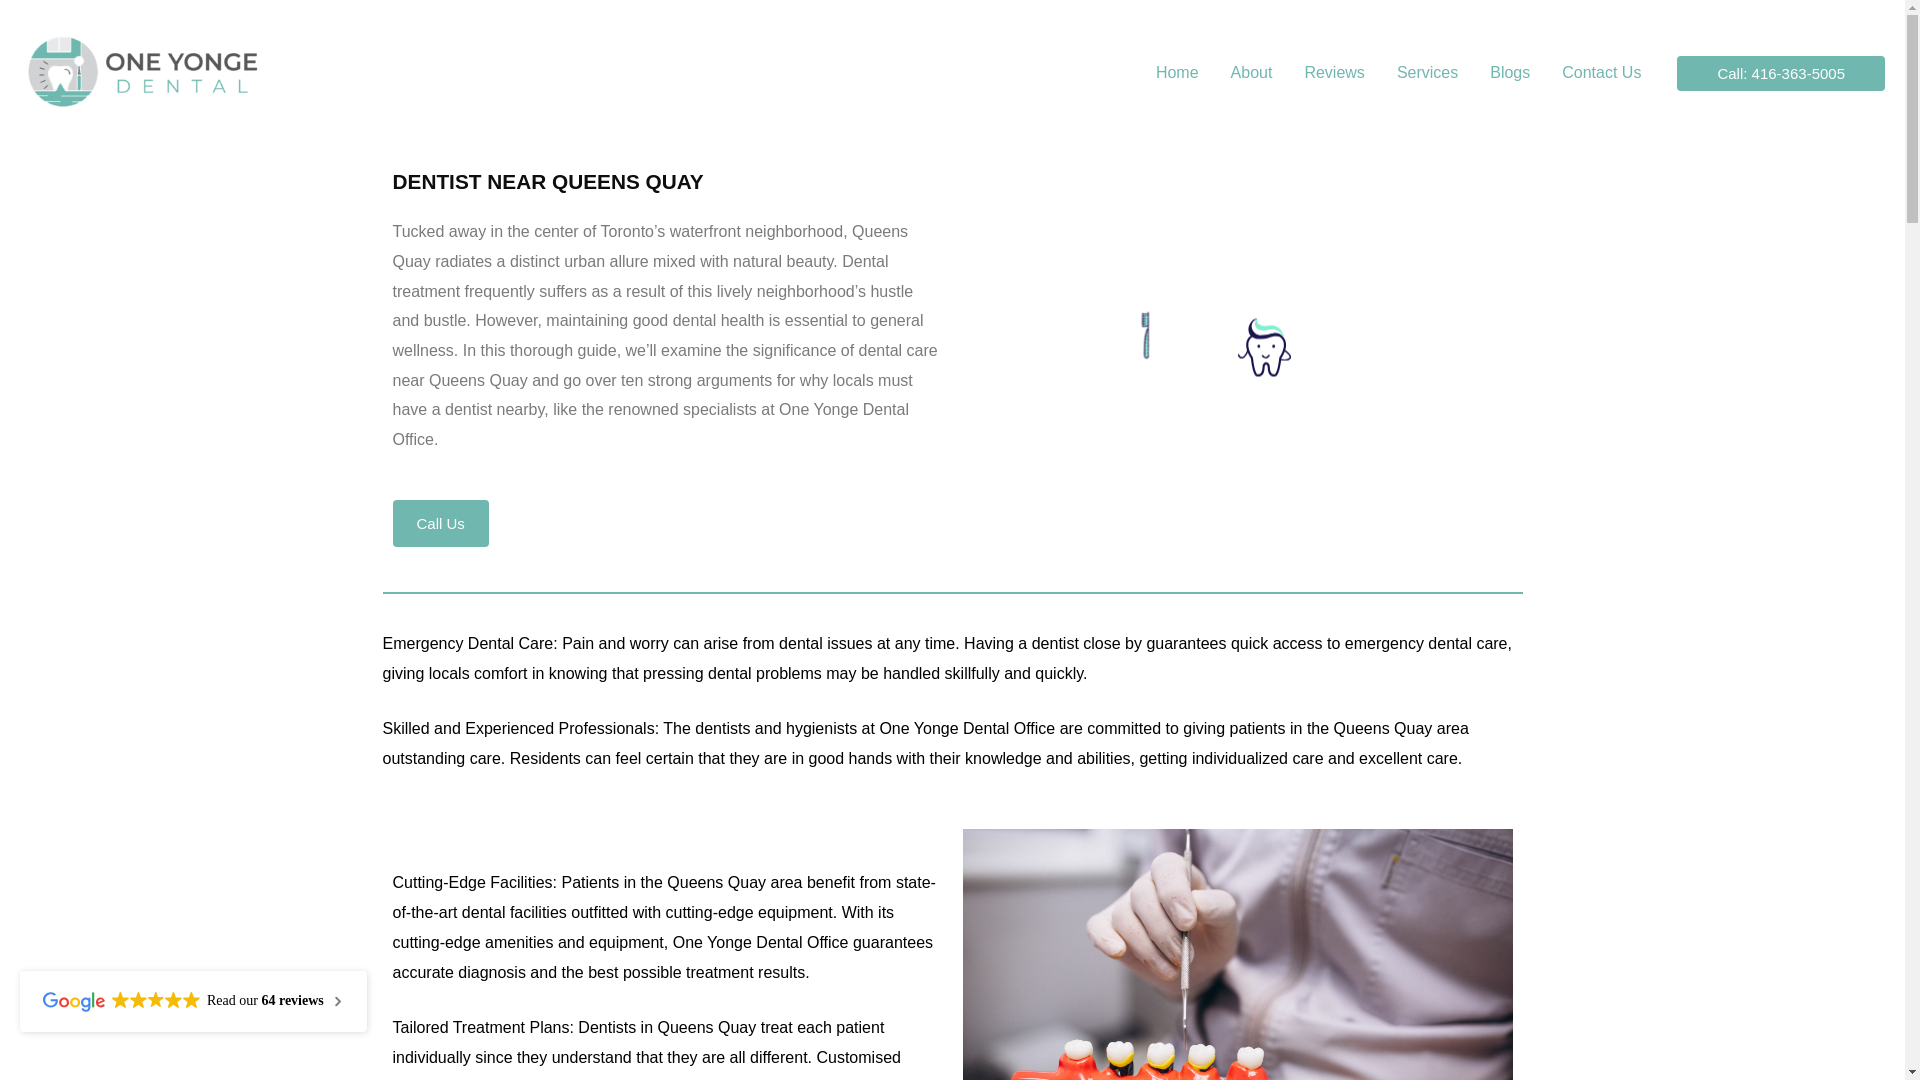 This screenshot has height=1080, width=1920. Describe the element at coordinates (1334, 72) in the screenshot. I see `Reviews` at that location.